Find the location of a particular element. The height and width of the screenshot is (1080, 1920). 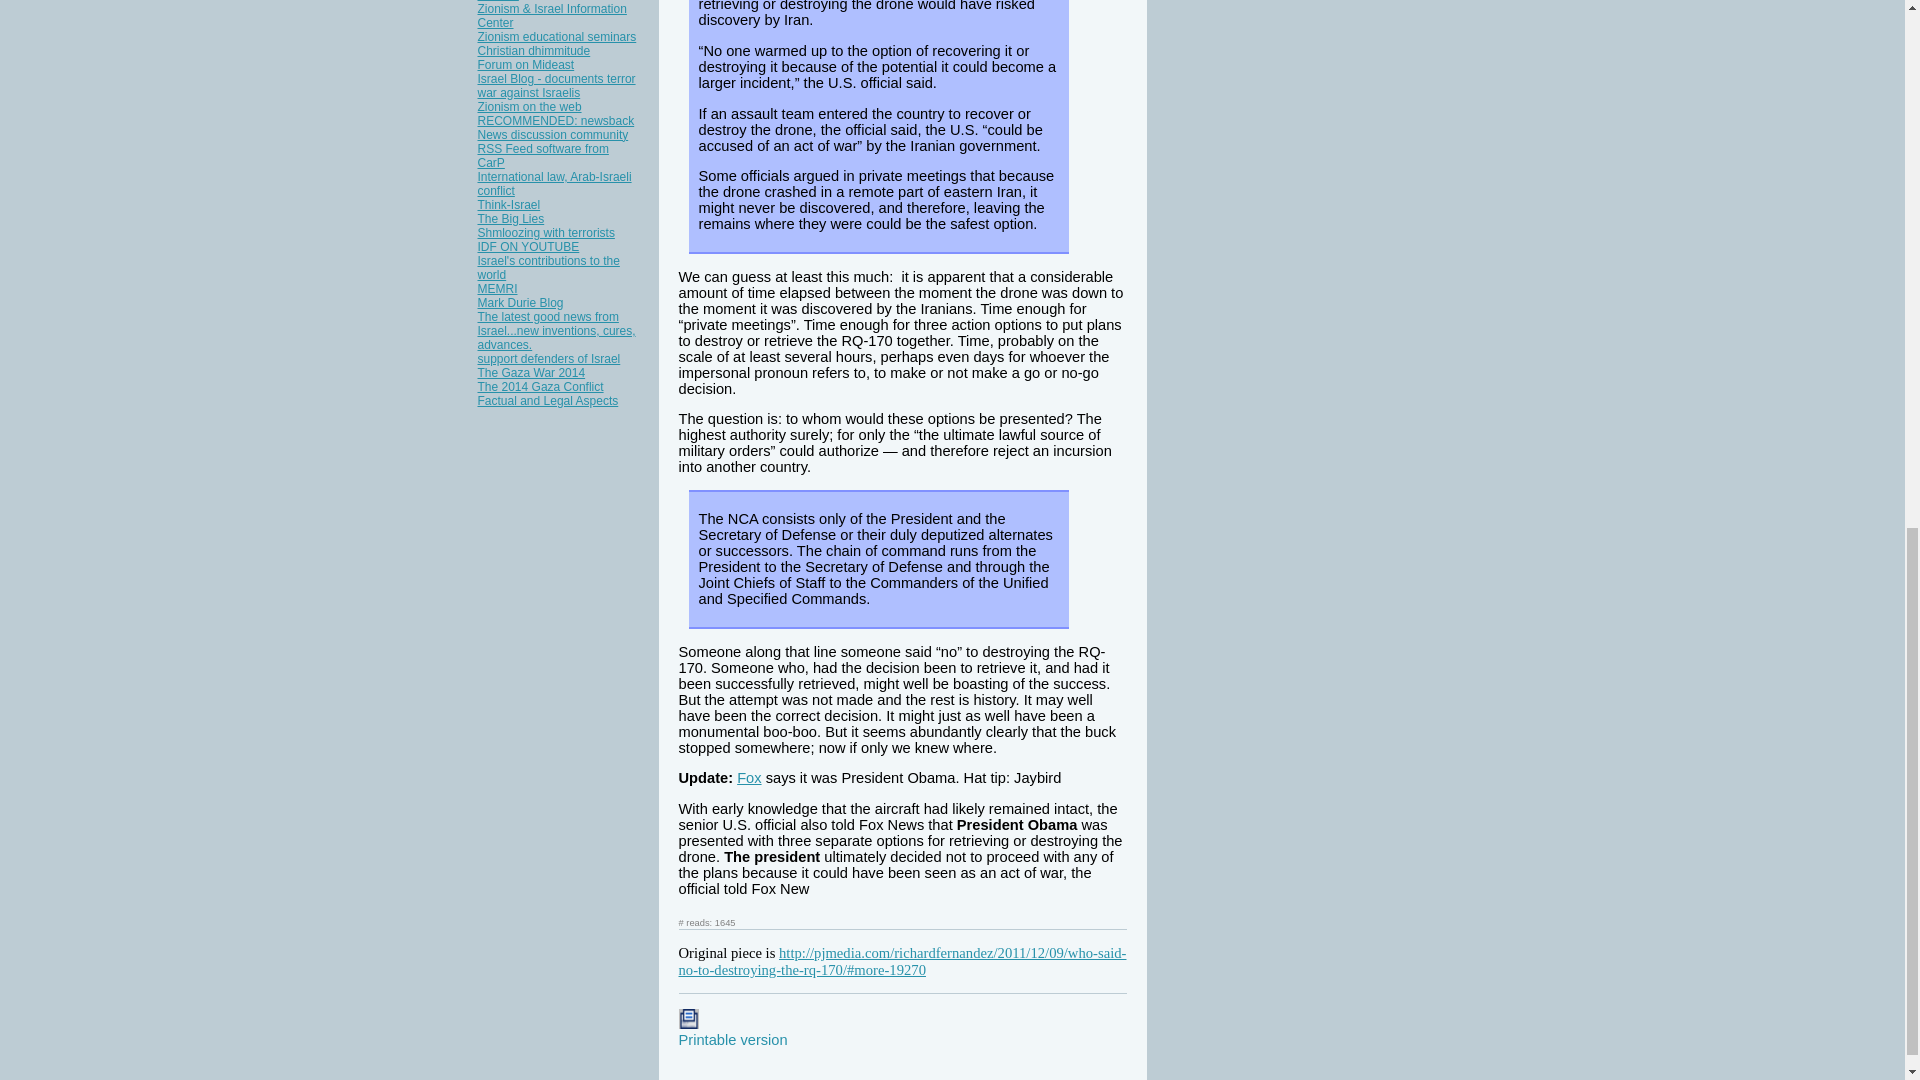

Zionism on the web is located at coordinates (530, 107).